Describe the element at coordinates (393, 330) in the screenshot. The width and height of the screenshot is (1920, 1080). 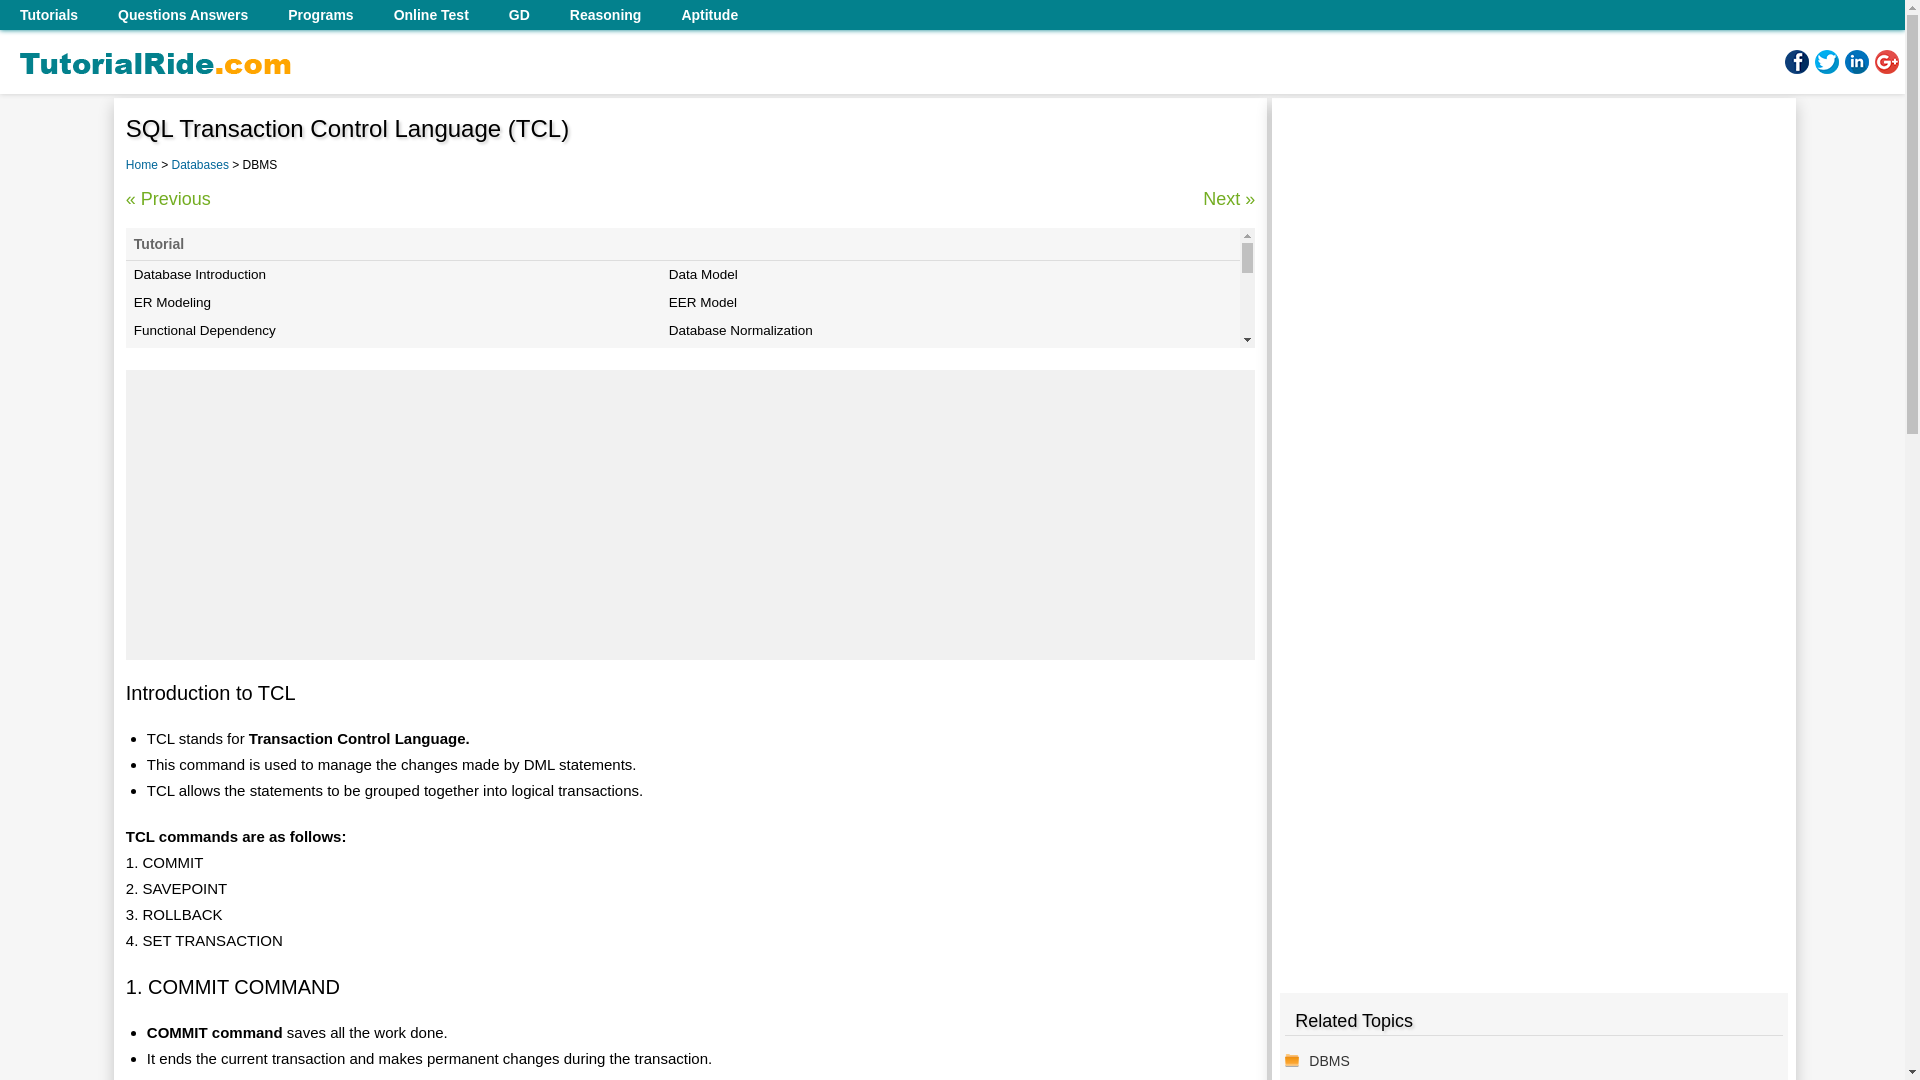
I see `Functional Dependency` at that location.